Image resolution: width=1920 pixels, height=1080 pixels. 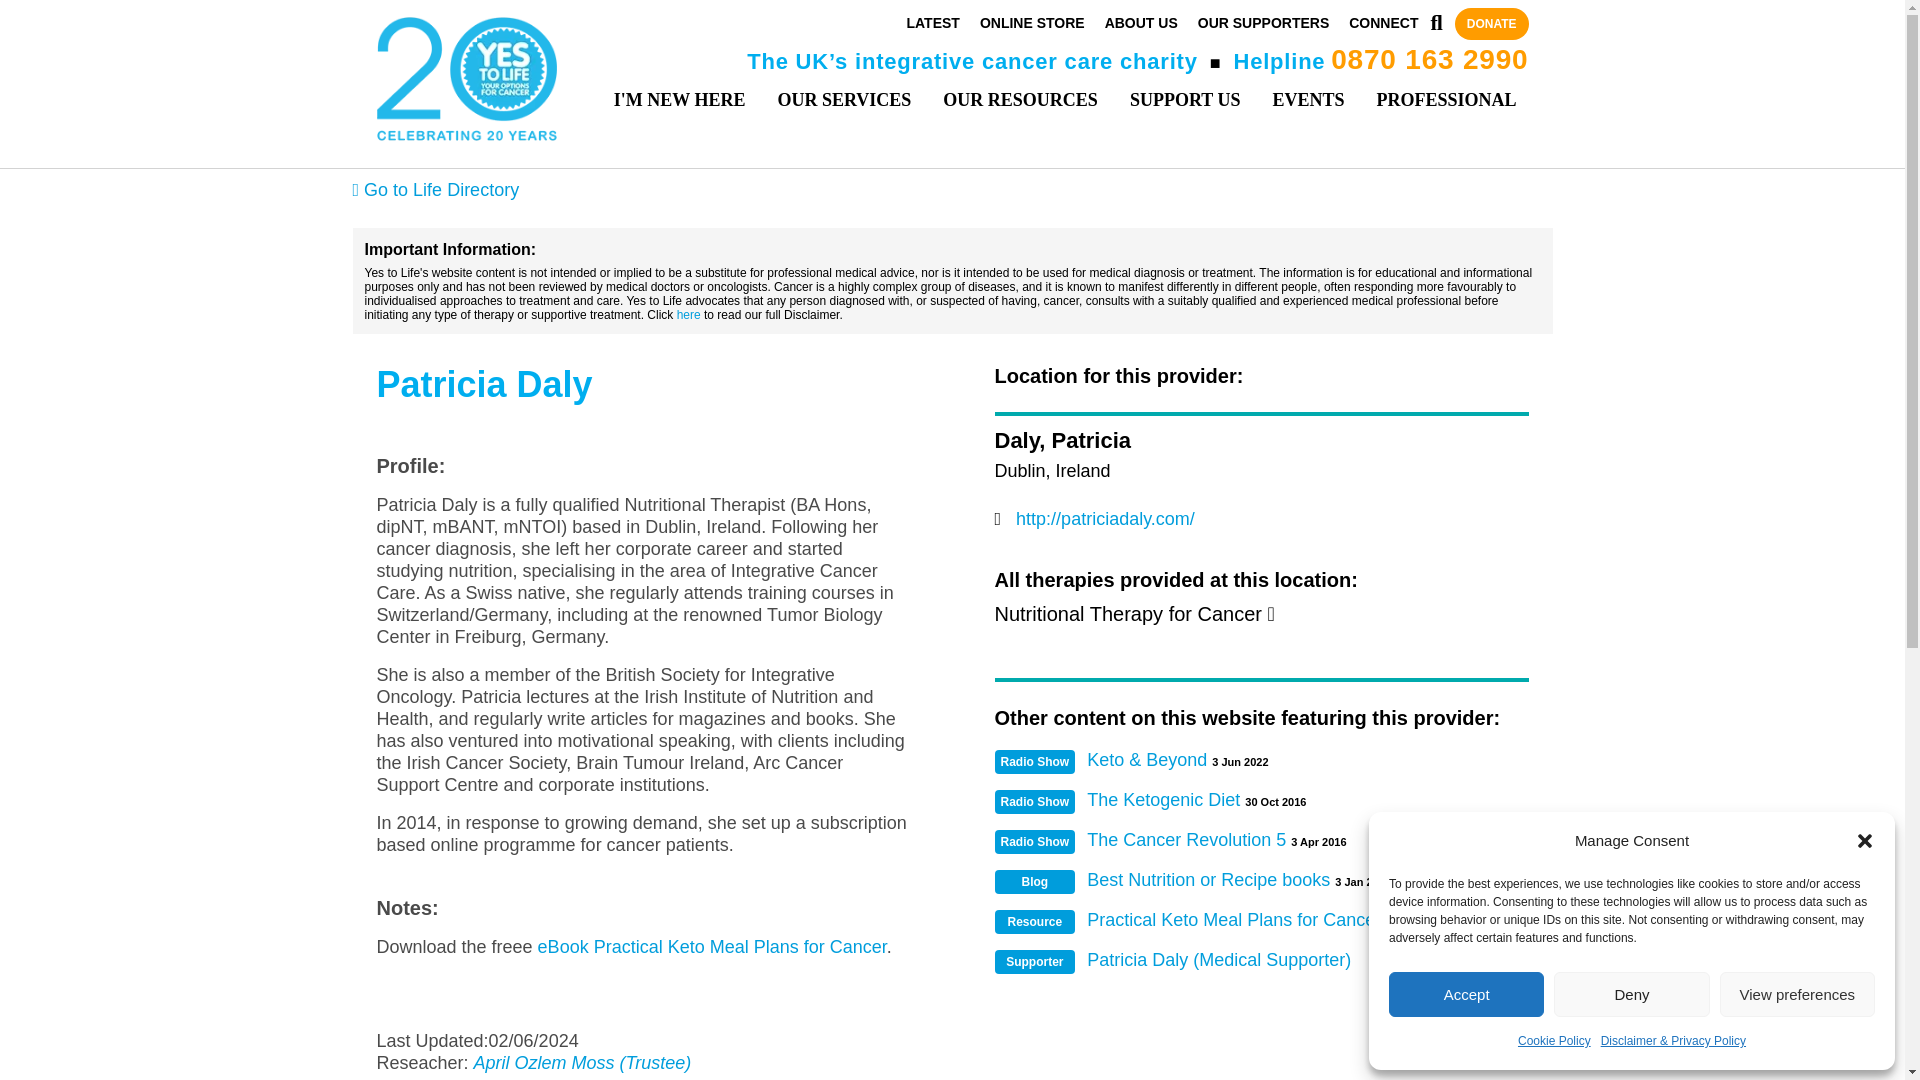 What do you see at coordinates (1032, 23) in the screenshot?
I see `ONLINE STORE` at bounding box center [1032, 23].